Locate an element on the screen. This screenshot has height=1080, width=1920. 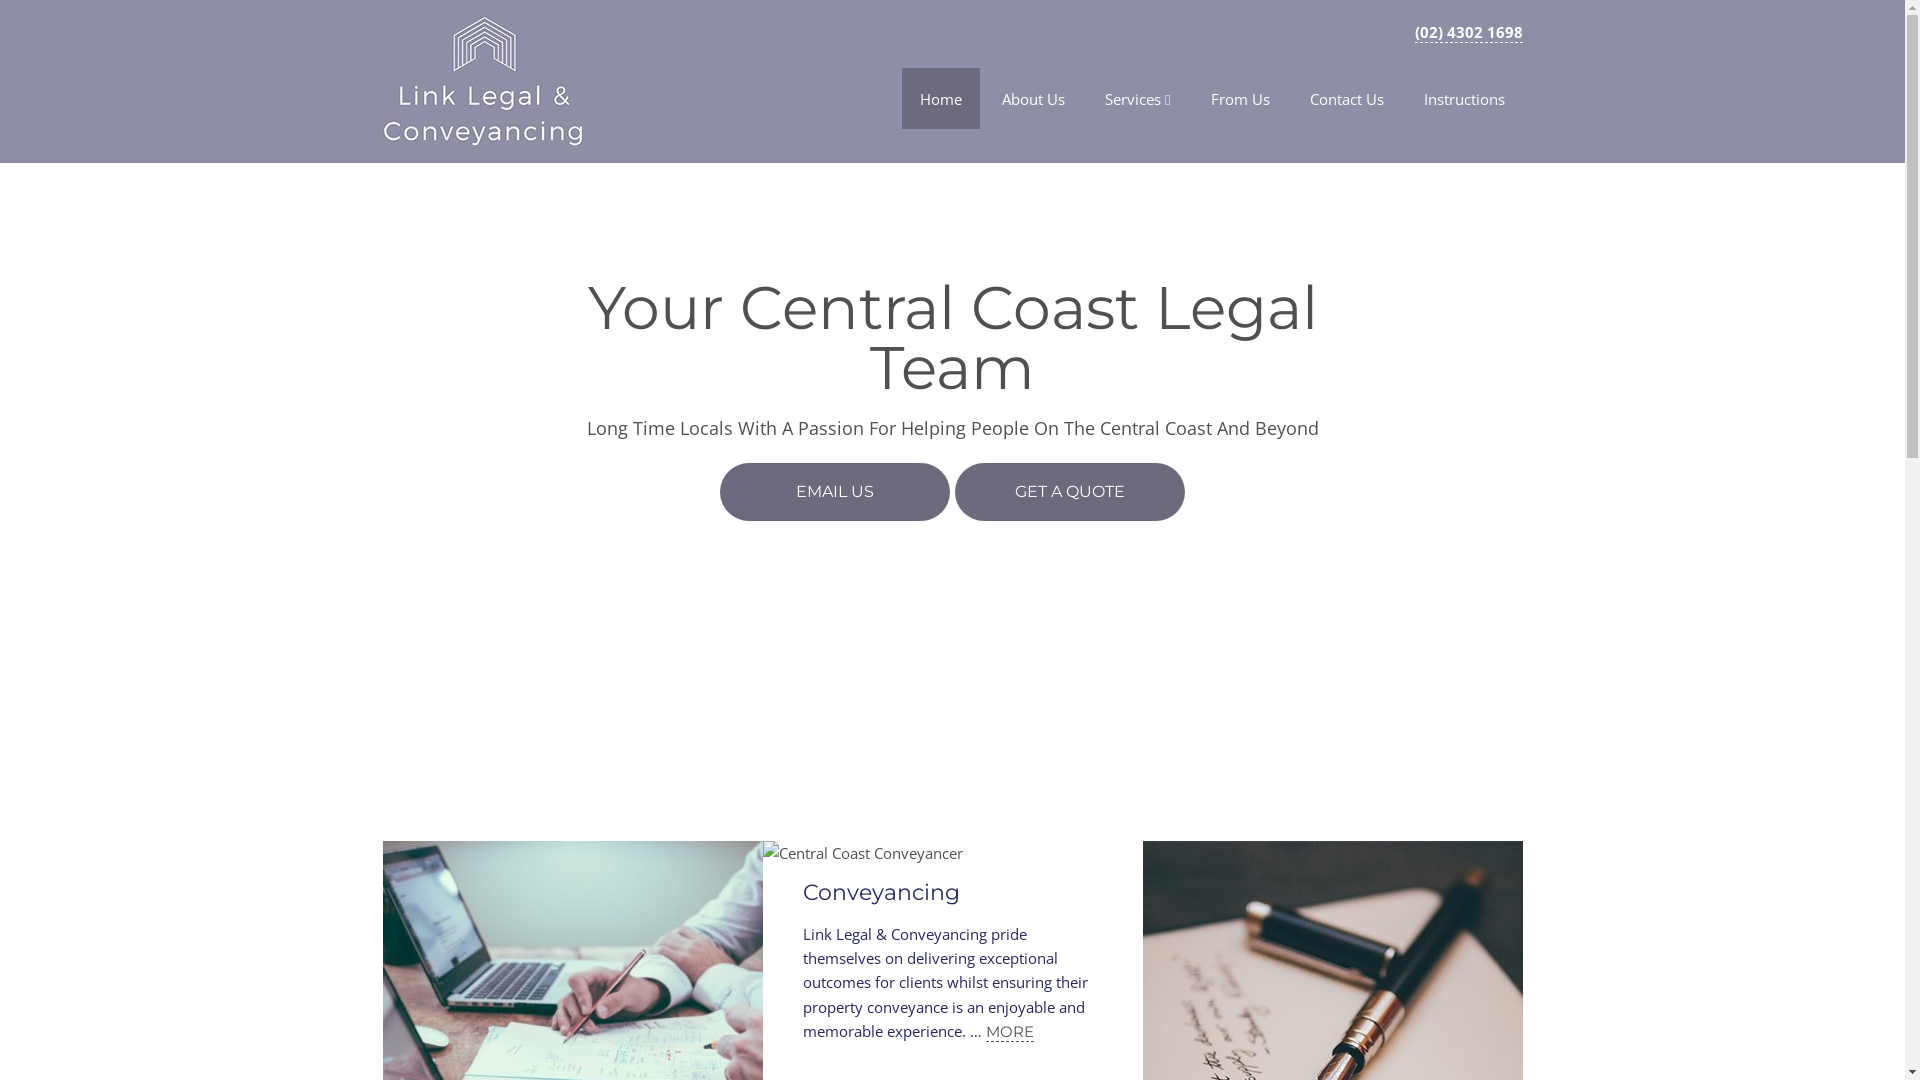
Services is located at coordinates (1138, 99).